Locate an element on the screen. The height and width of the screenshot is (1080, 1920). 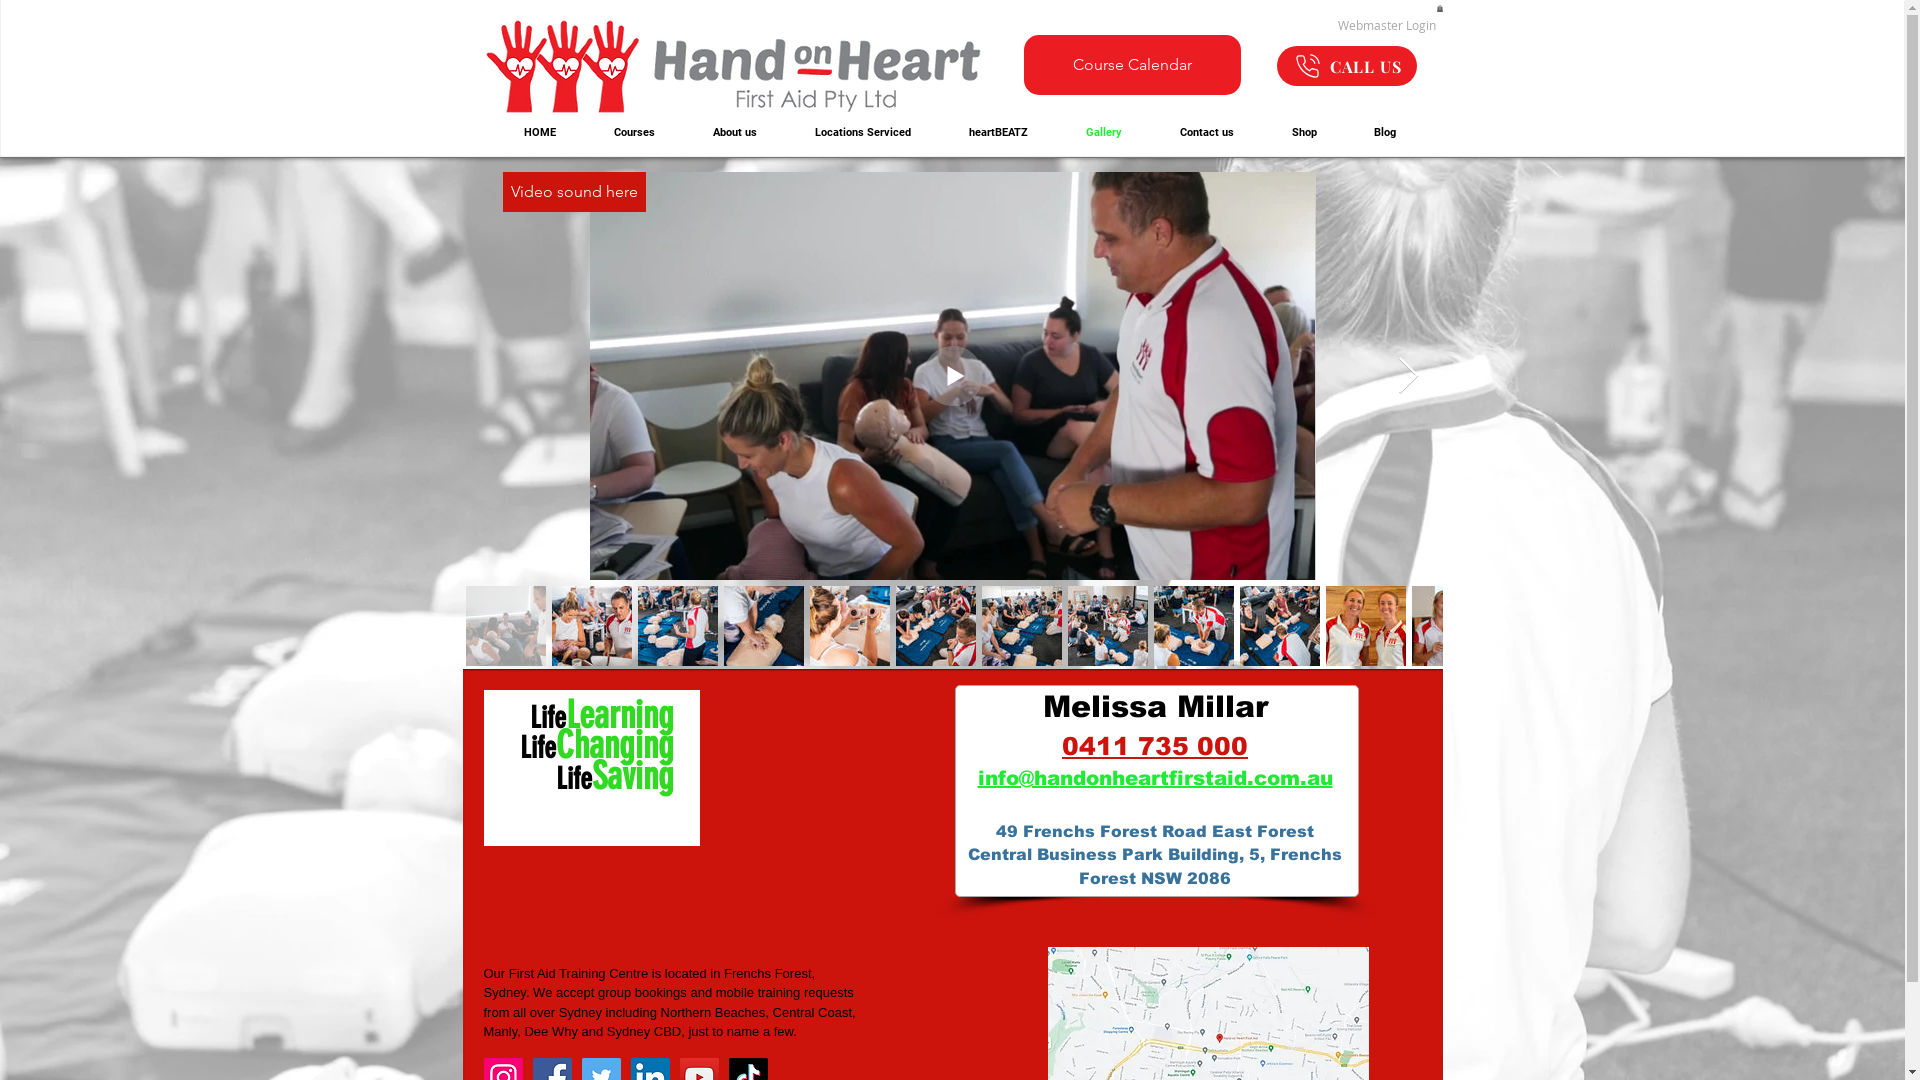
Course Calendar is located at coordinates (1132, 65).